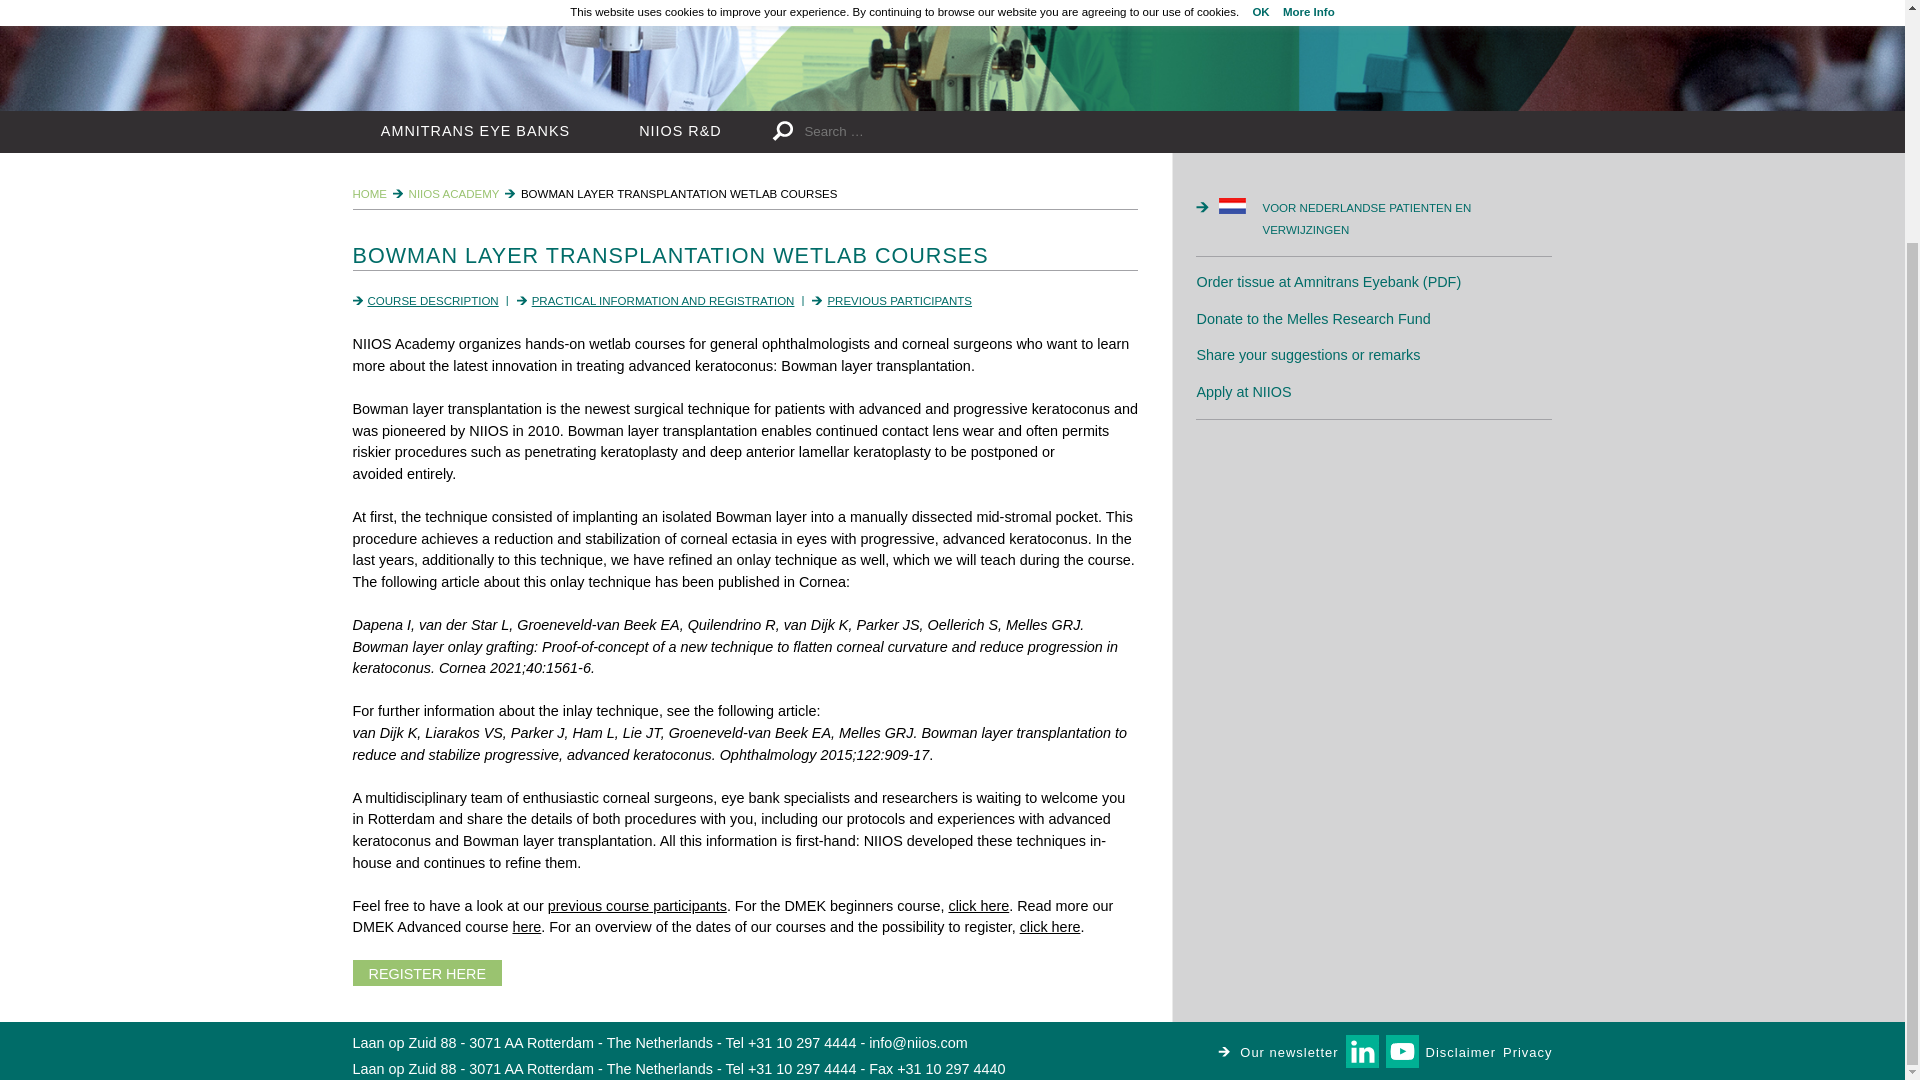  I want to click on PREVIOUS PARTICIPANTS, so click(899, 300).